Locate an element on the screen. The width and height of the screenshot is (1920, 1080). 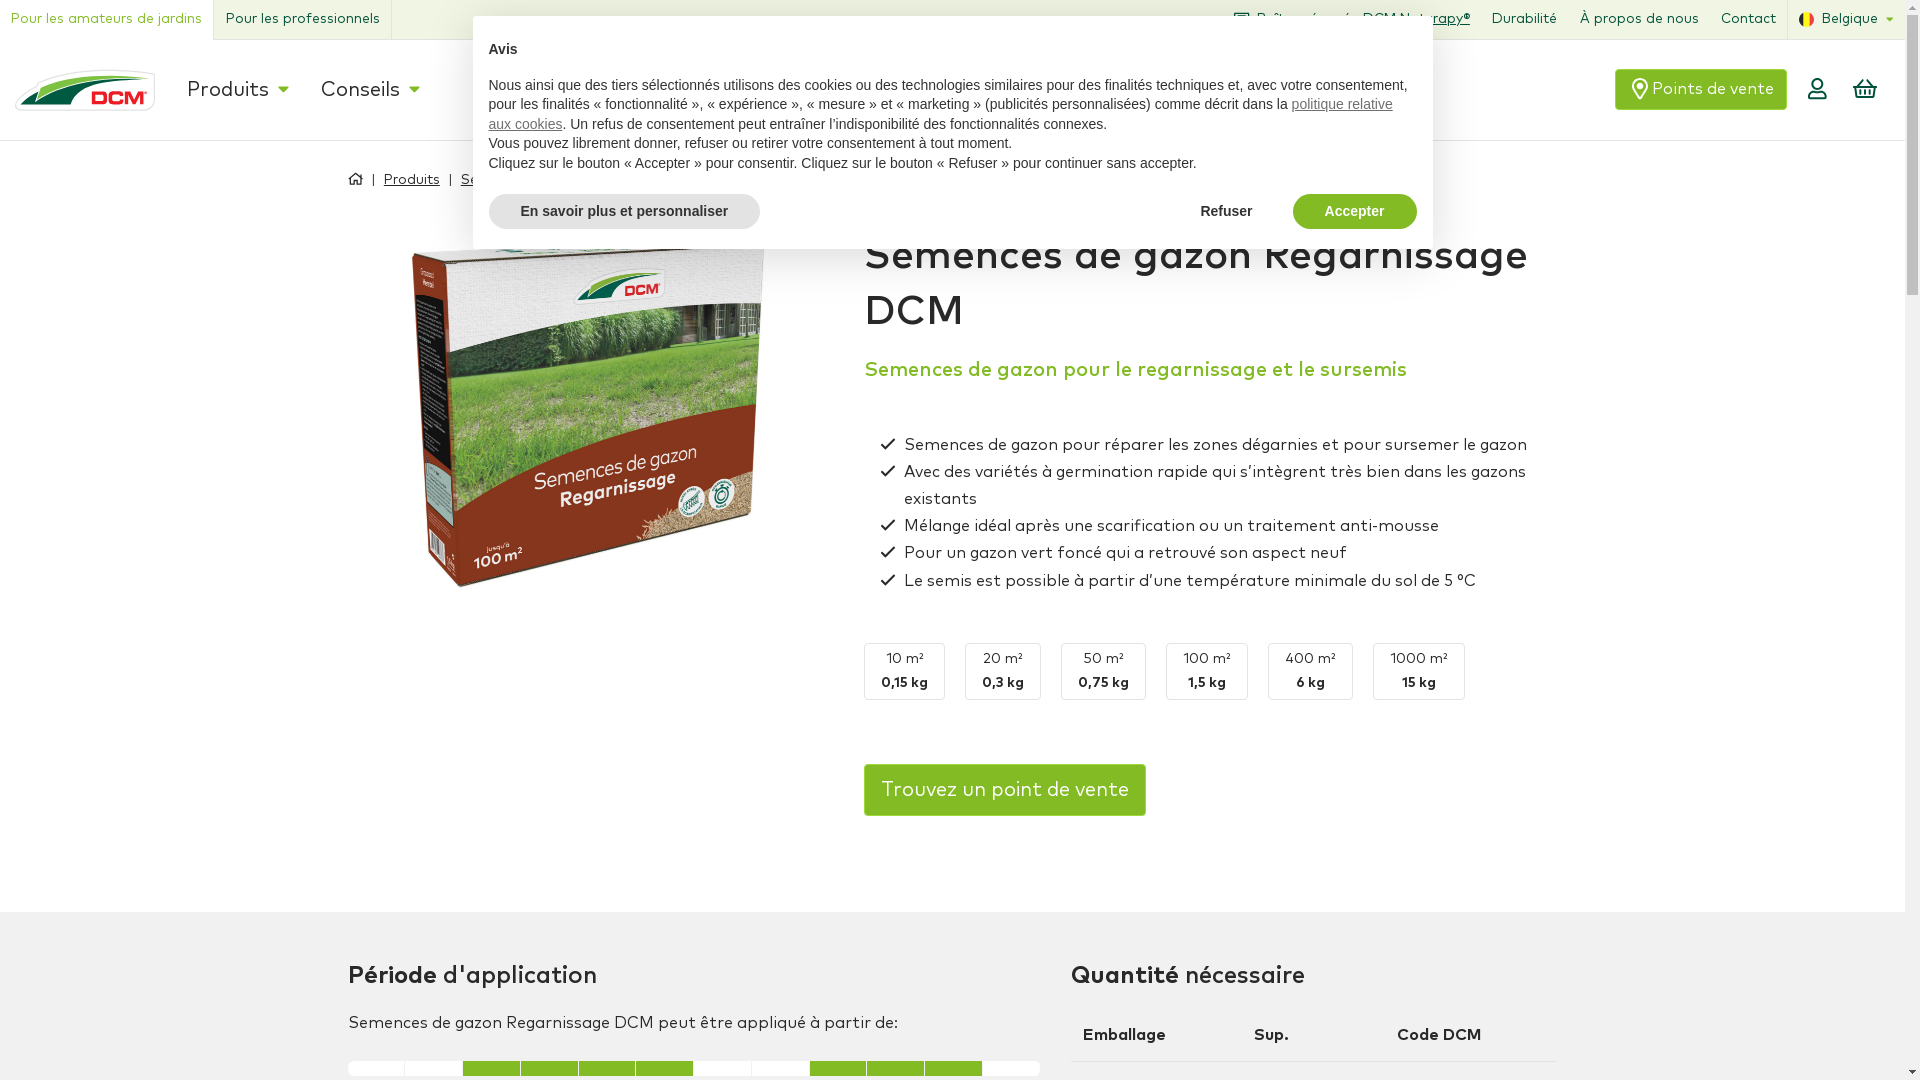
Semences is located at coordinates (480, 179).